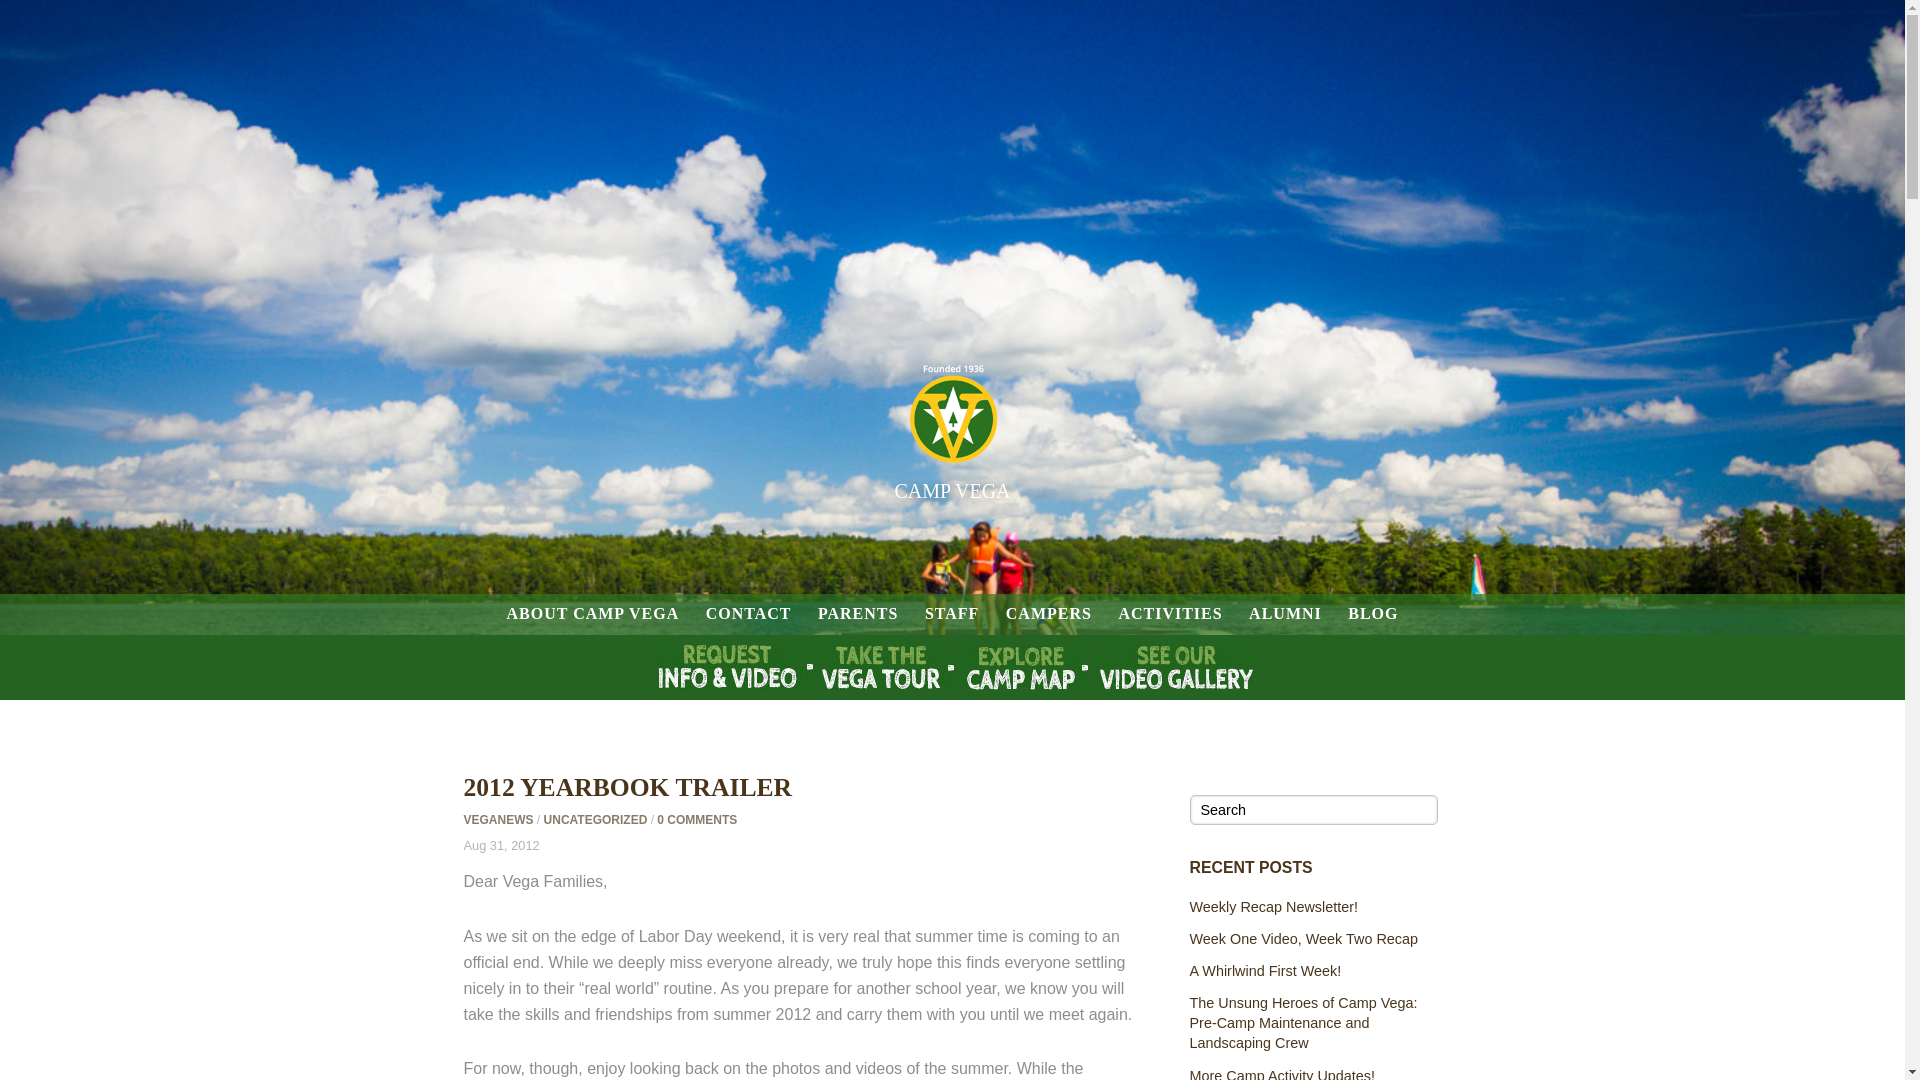 This screenshot has width=1920, height=1080. I want to click on PARENTS, so click(858, 614).